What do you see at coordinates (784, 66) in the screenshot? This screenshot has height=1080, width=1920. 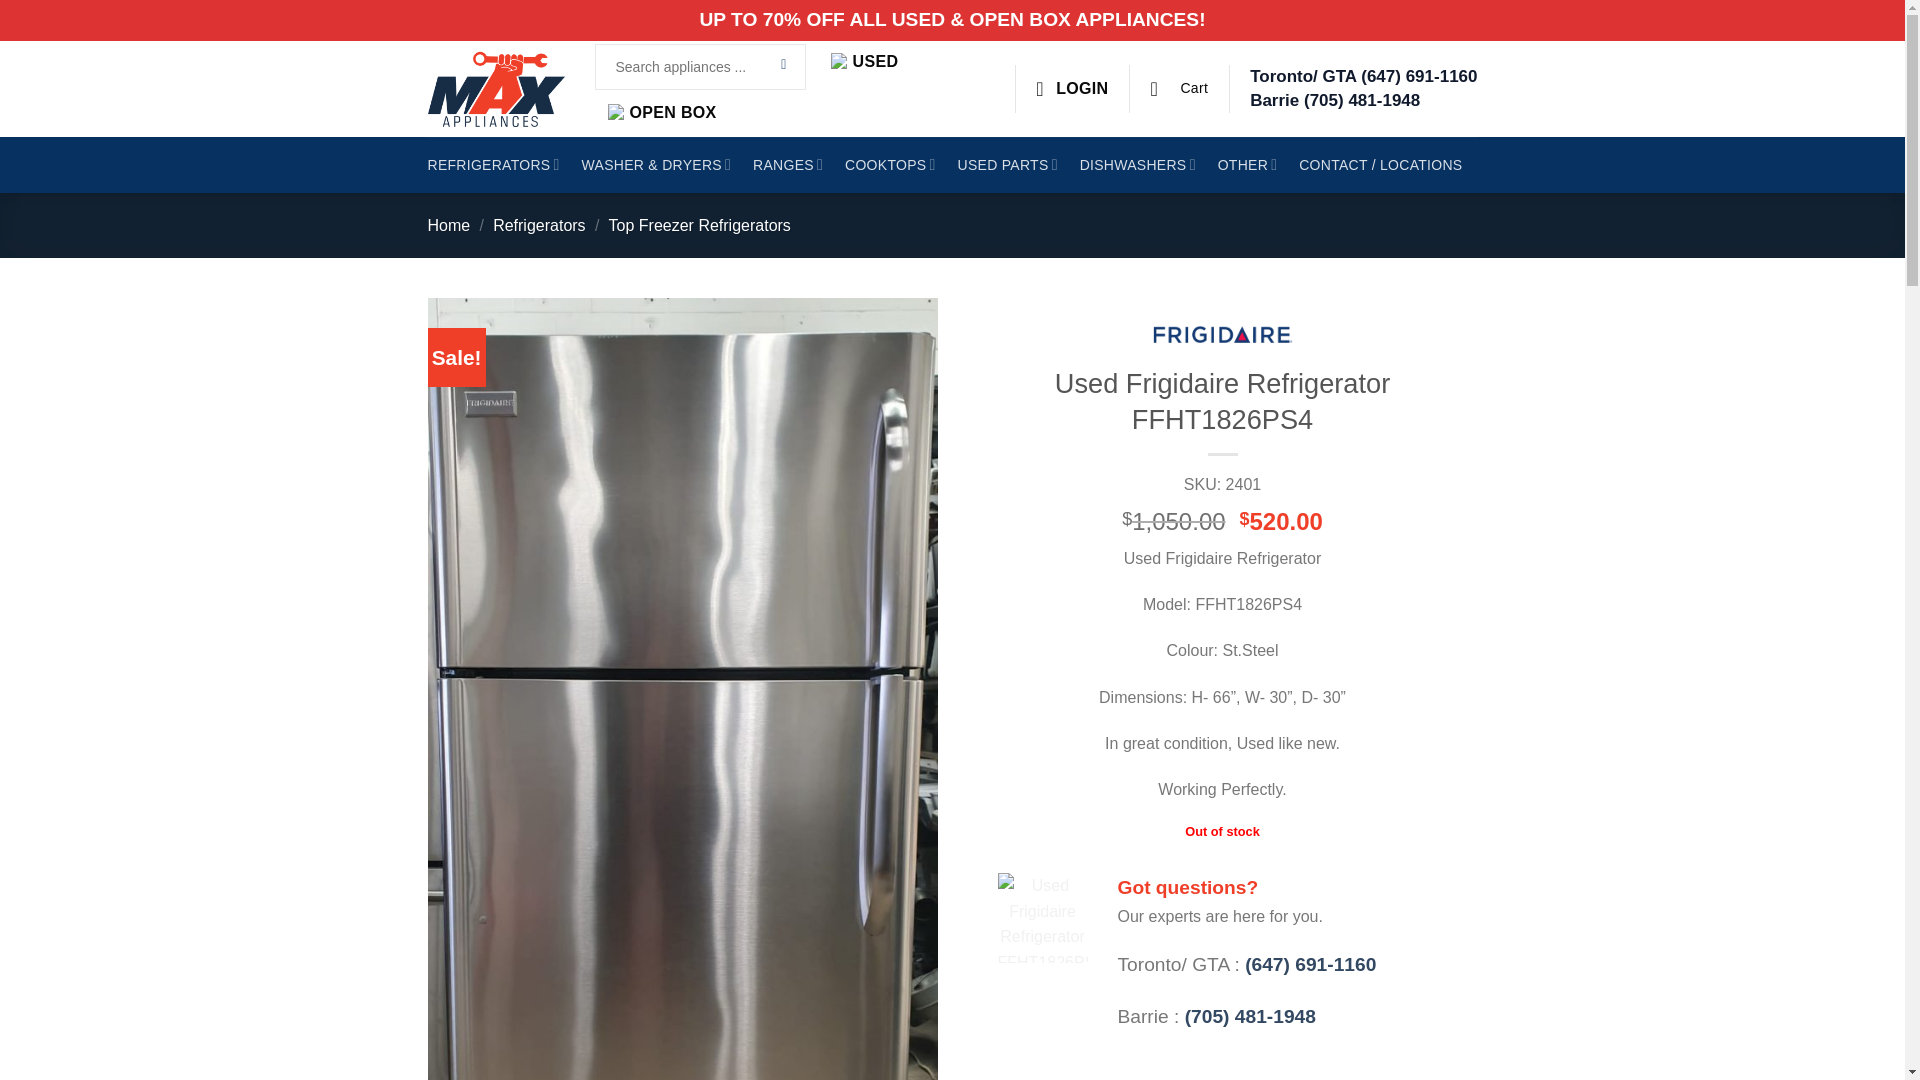 I see `Search` at bounding box center [784, 66].